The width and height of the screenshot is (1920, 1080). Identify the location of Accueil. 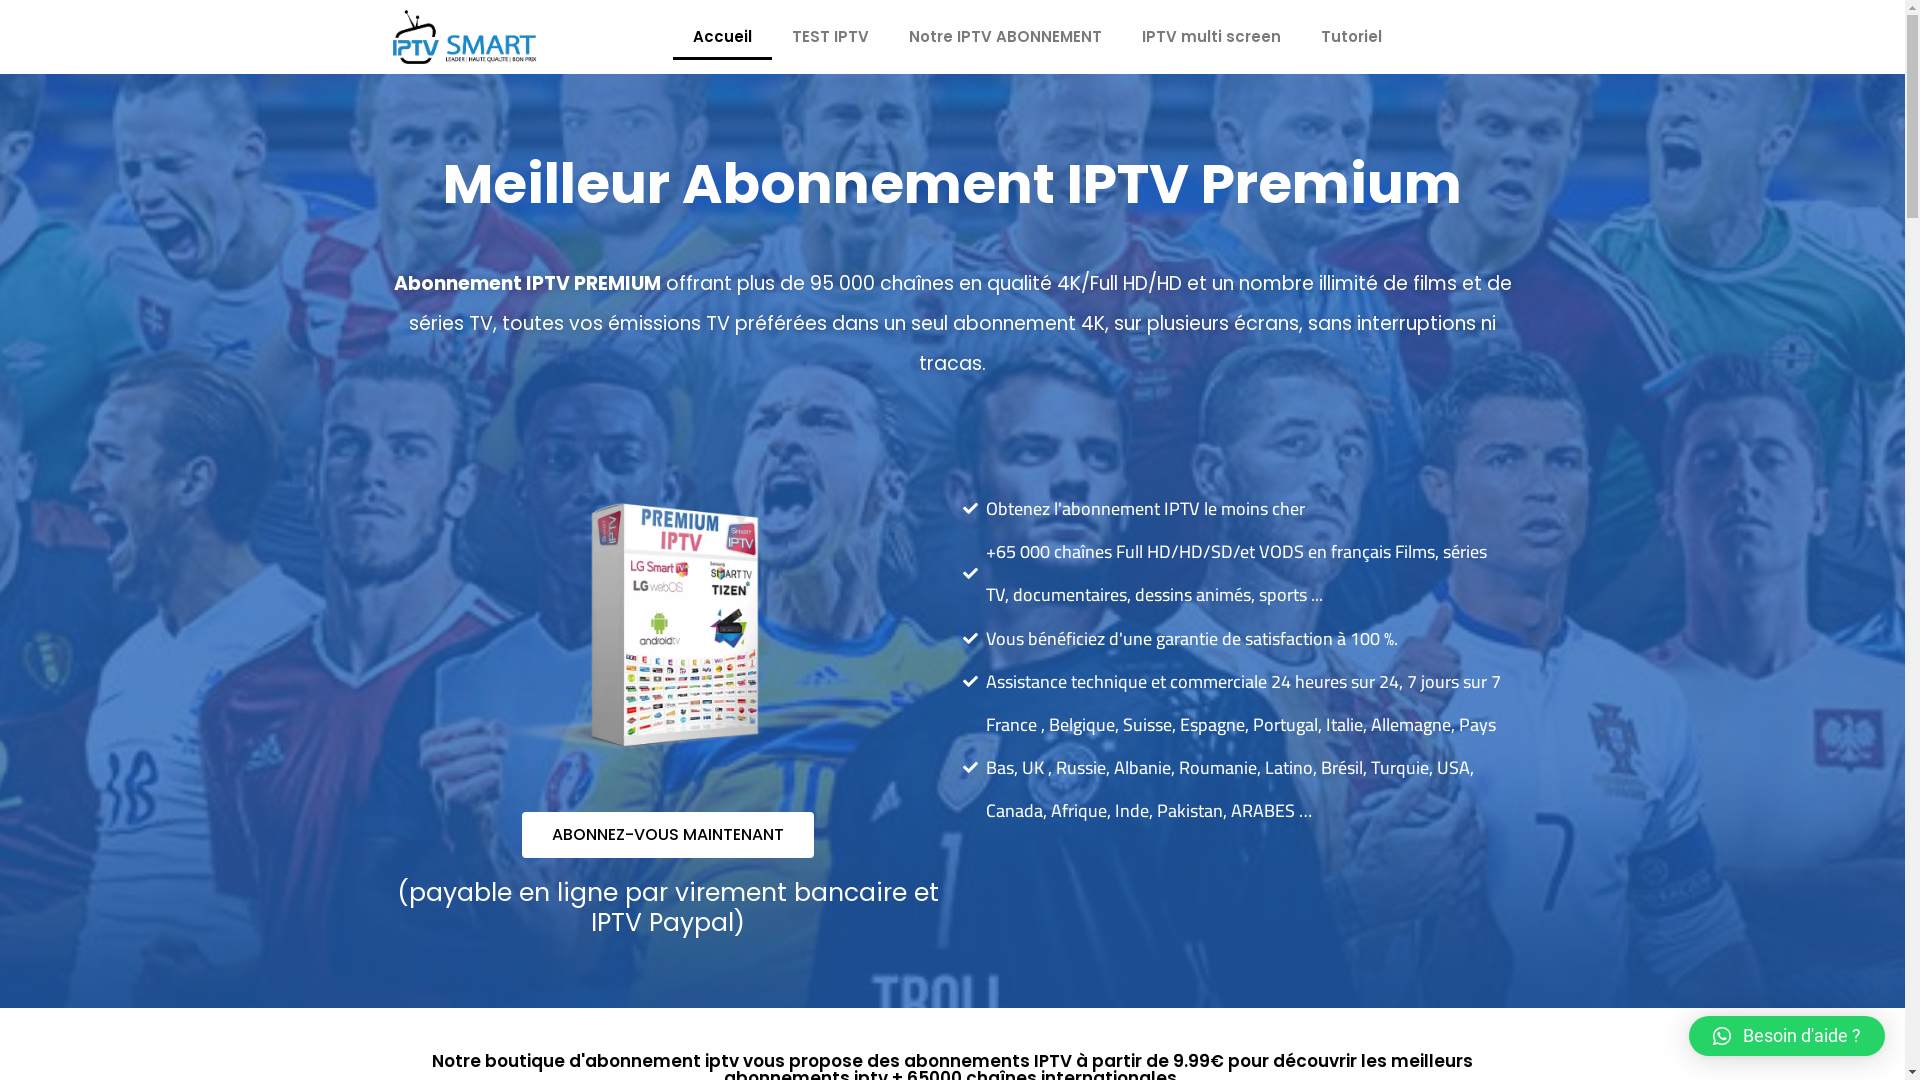
(722, 37).